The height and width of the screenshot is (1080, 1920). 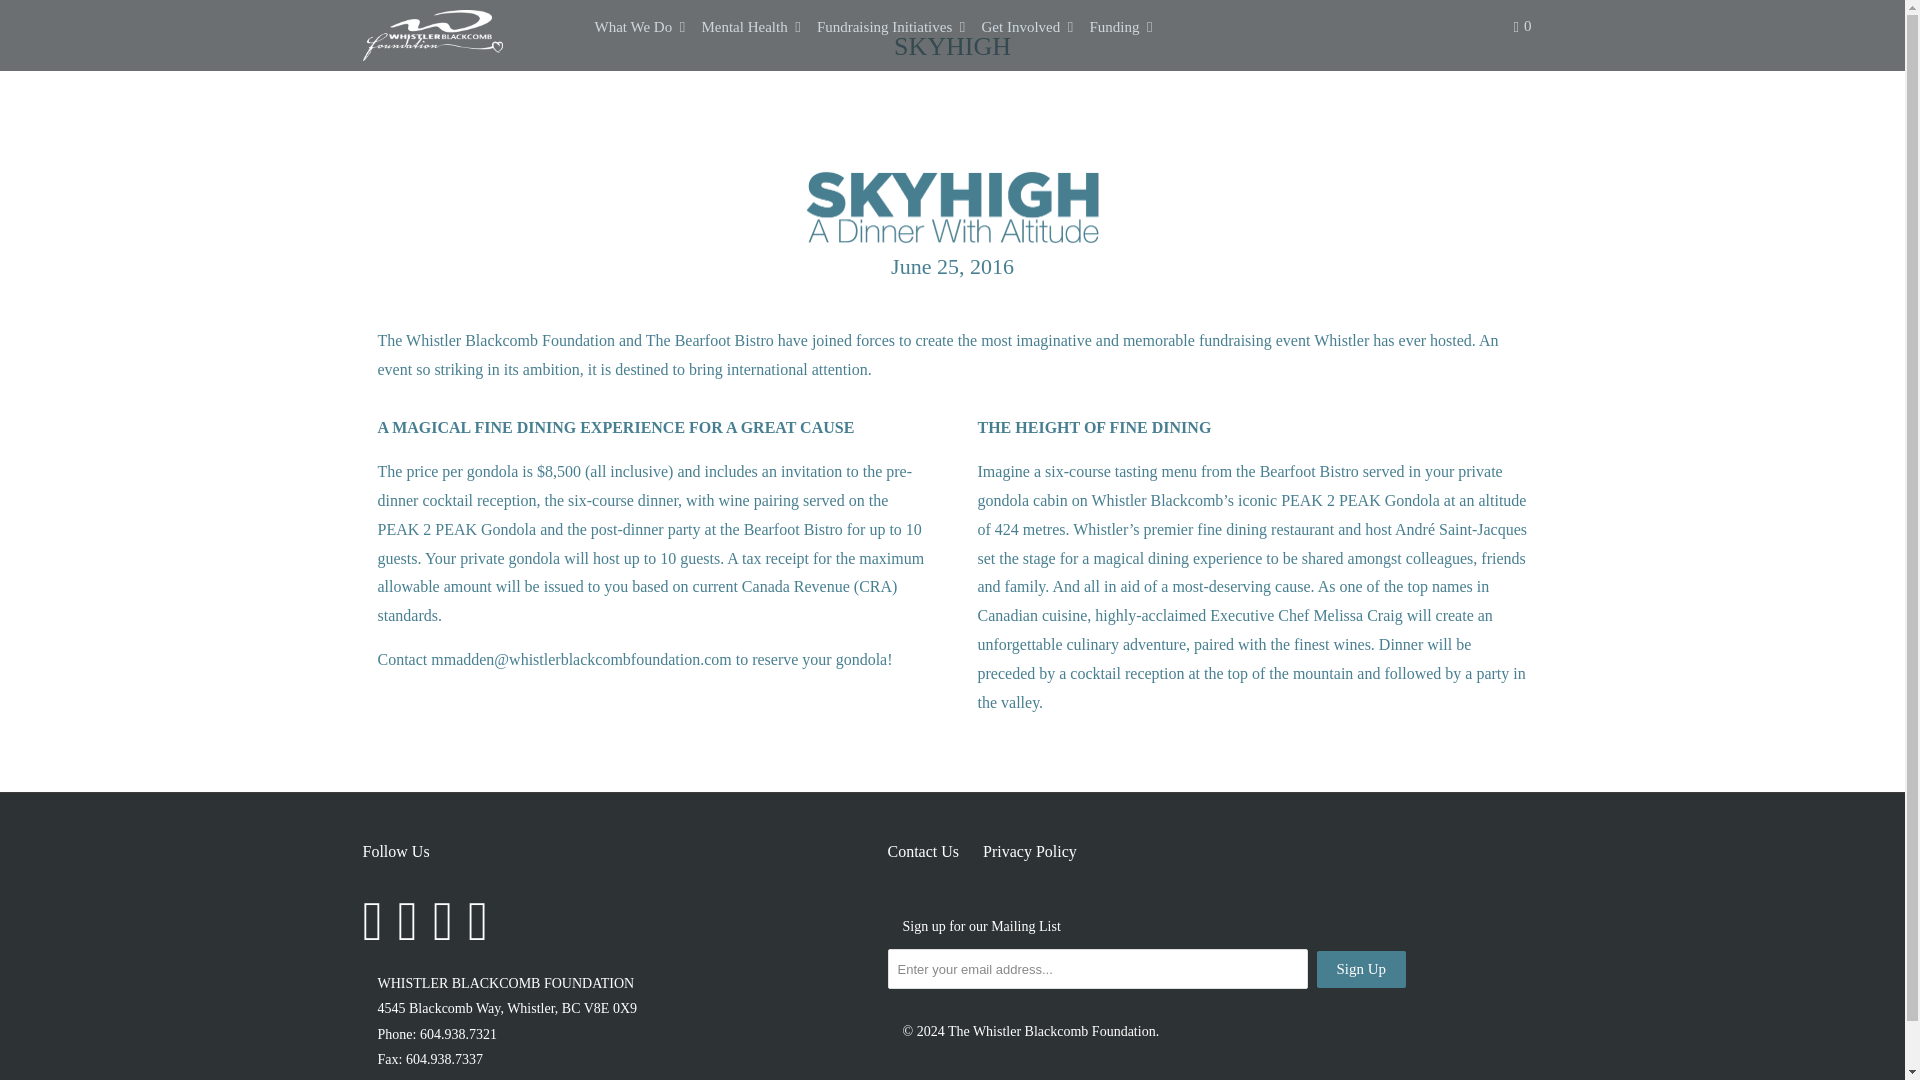 What do you see at coordinates (1122, 27) in the screenshot?
I see `Funding  ` at bounding box center [1122, 27].